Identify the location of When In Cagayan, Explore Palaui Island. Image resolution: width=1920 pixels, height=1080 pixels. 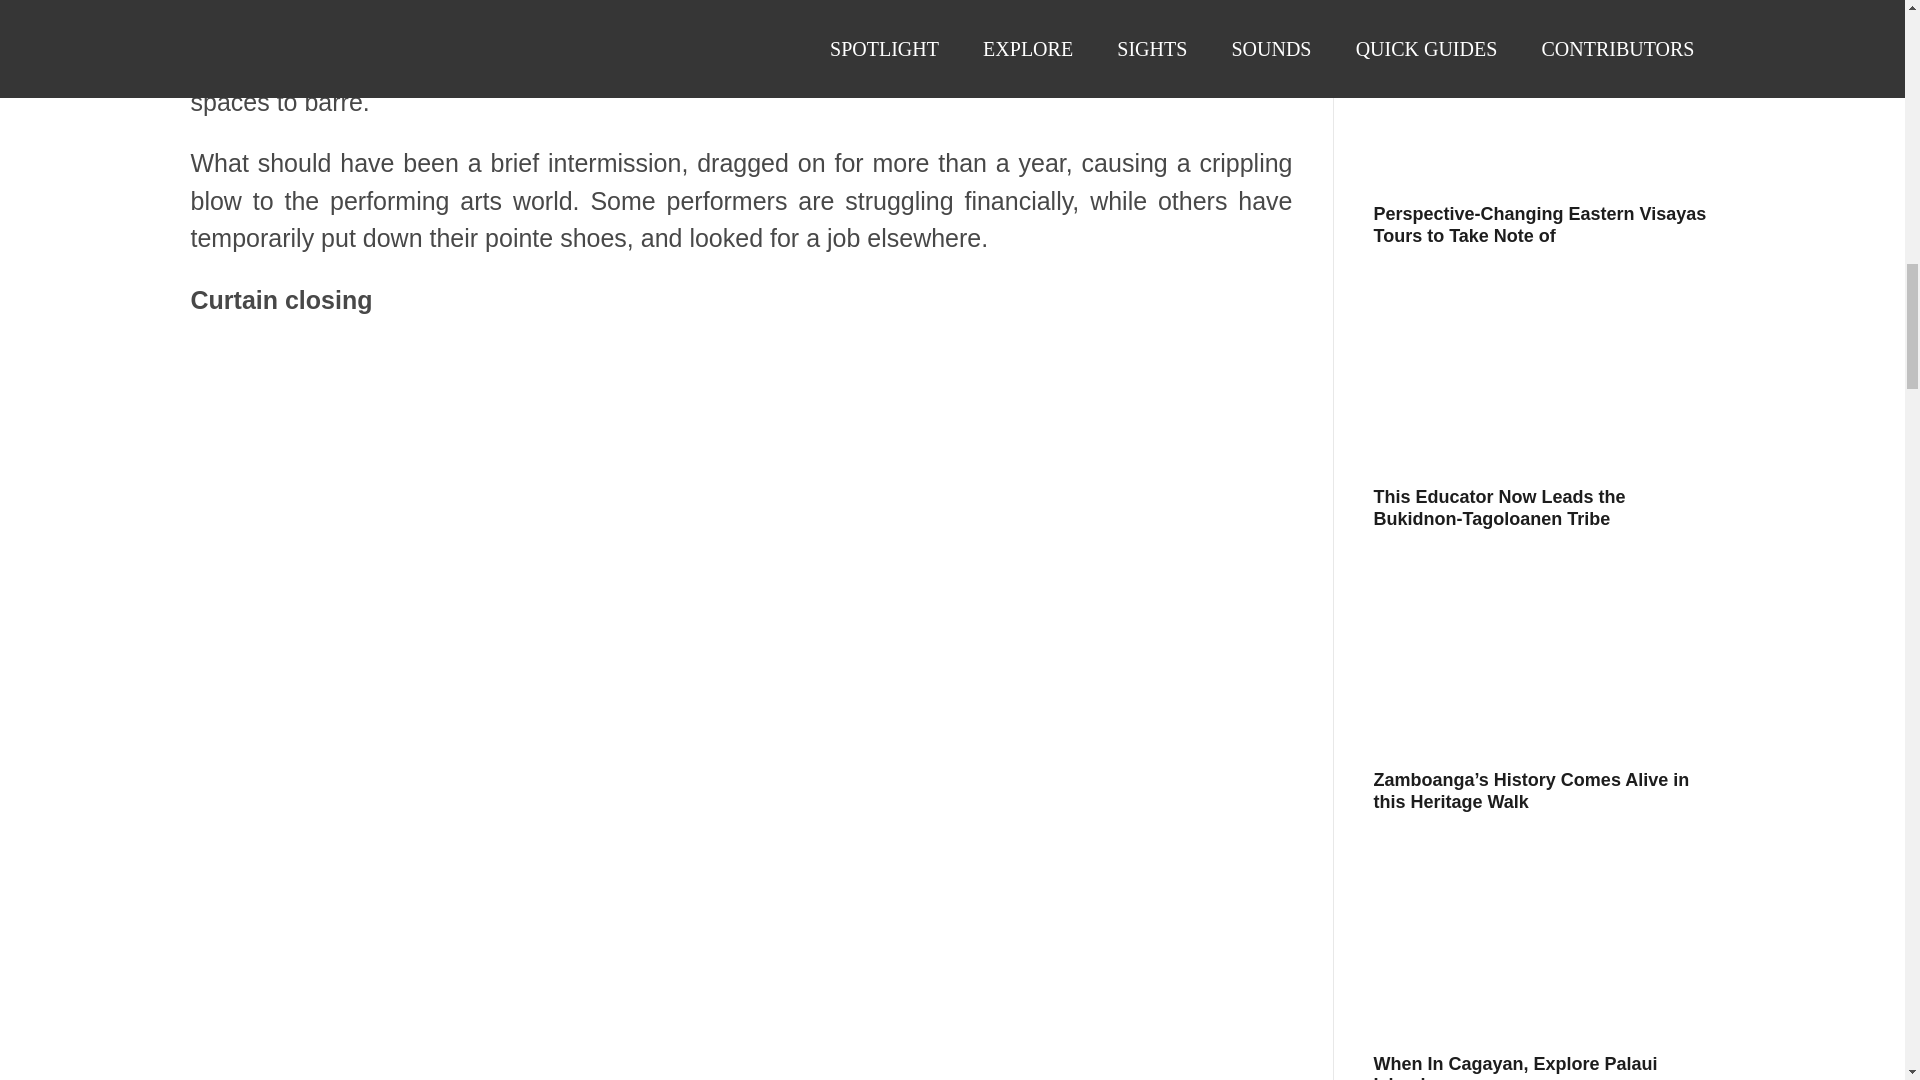
(1516, 1067).